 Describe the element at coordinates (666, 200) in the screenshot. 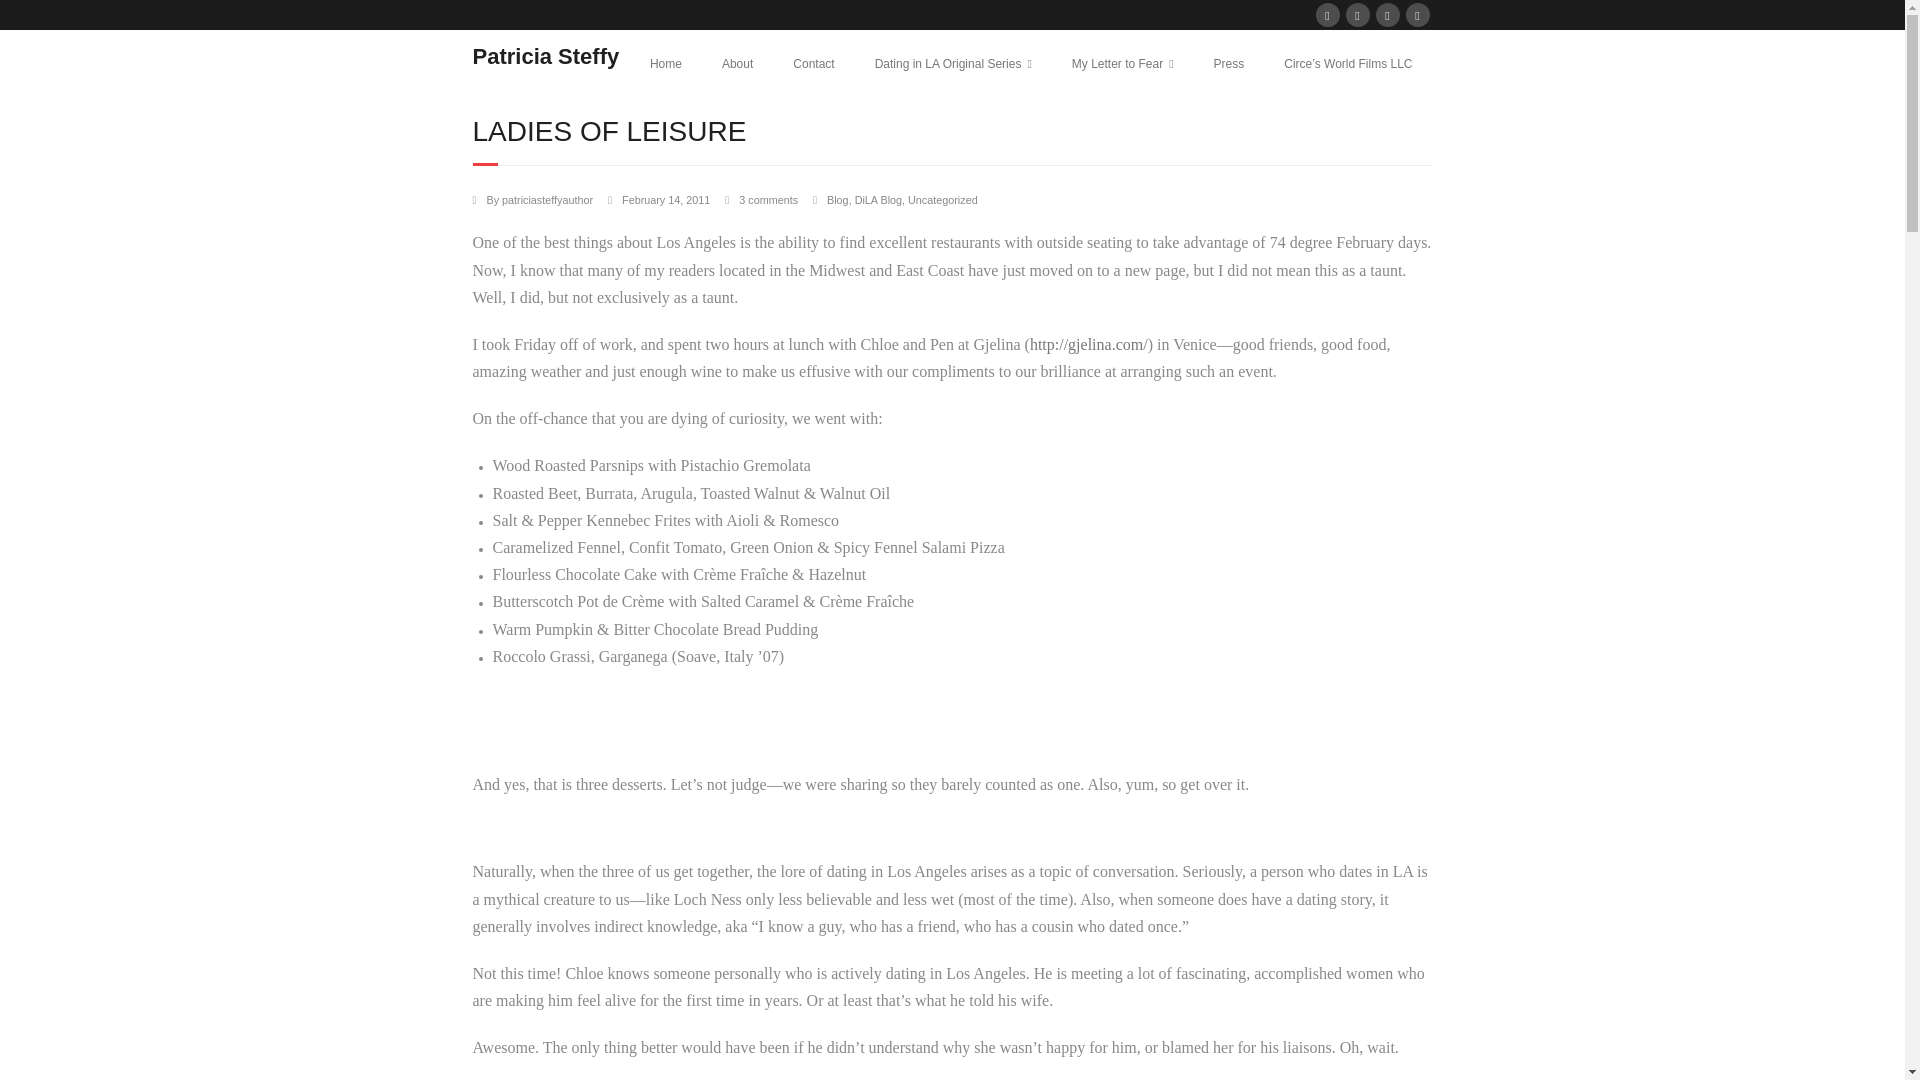

I see `February 14, 2011` at that location.